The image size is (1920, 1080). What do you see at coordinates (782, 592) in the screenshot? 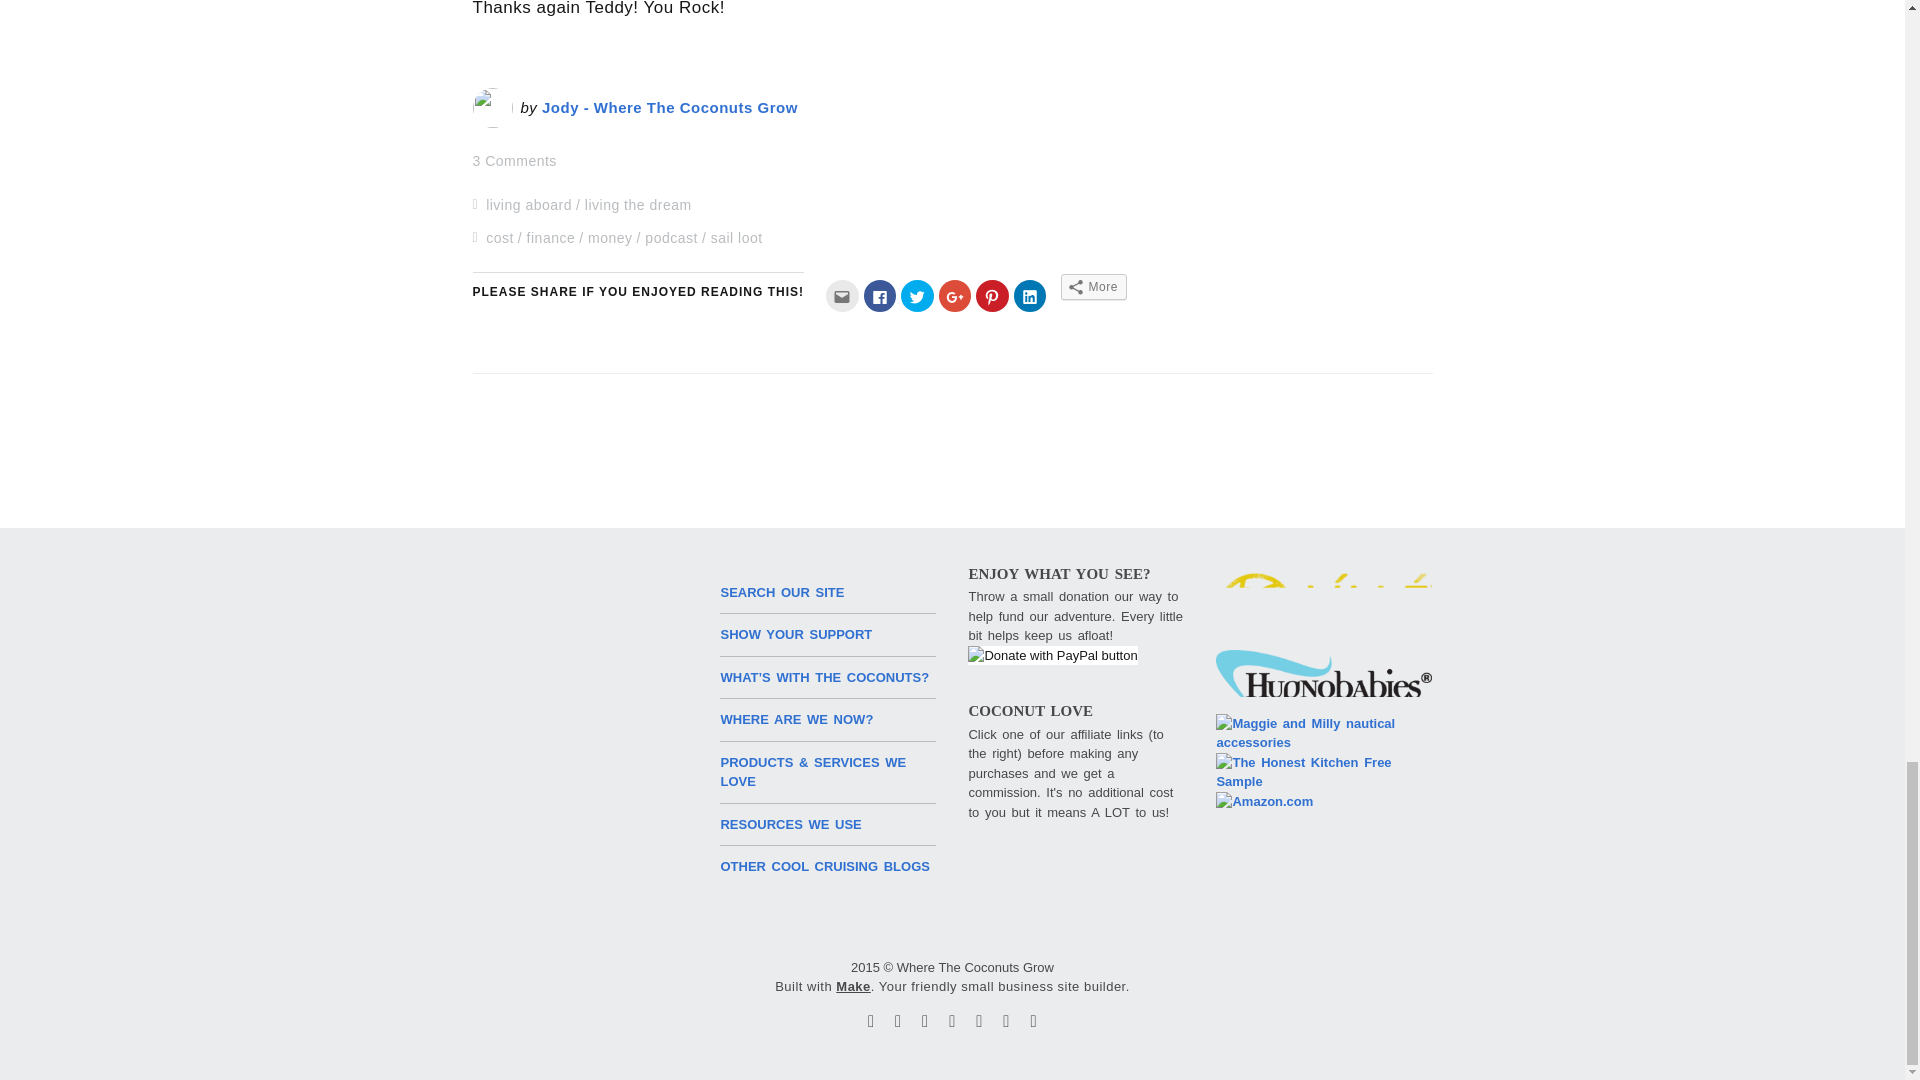
I see `SEARCH OUR SITE` at bounding box center [782, 592].